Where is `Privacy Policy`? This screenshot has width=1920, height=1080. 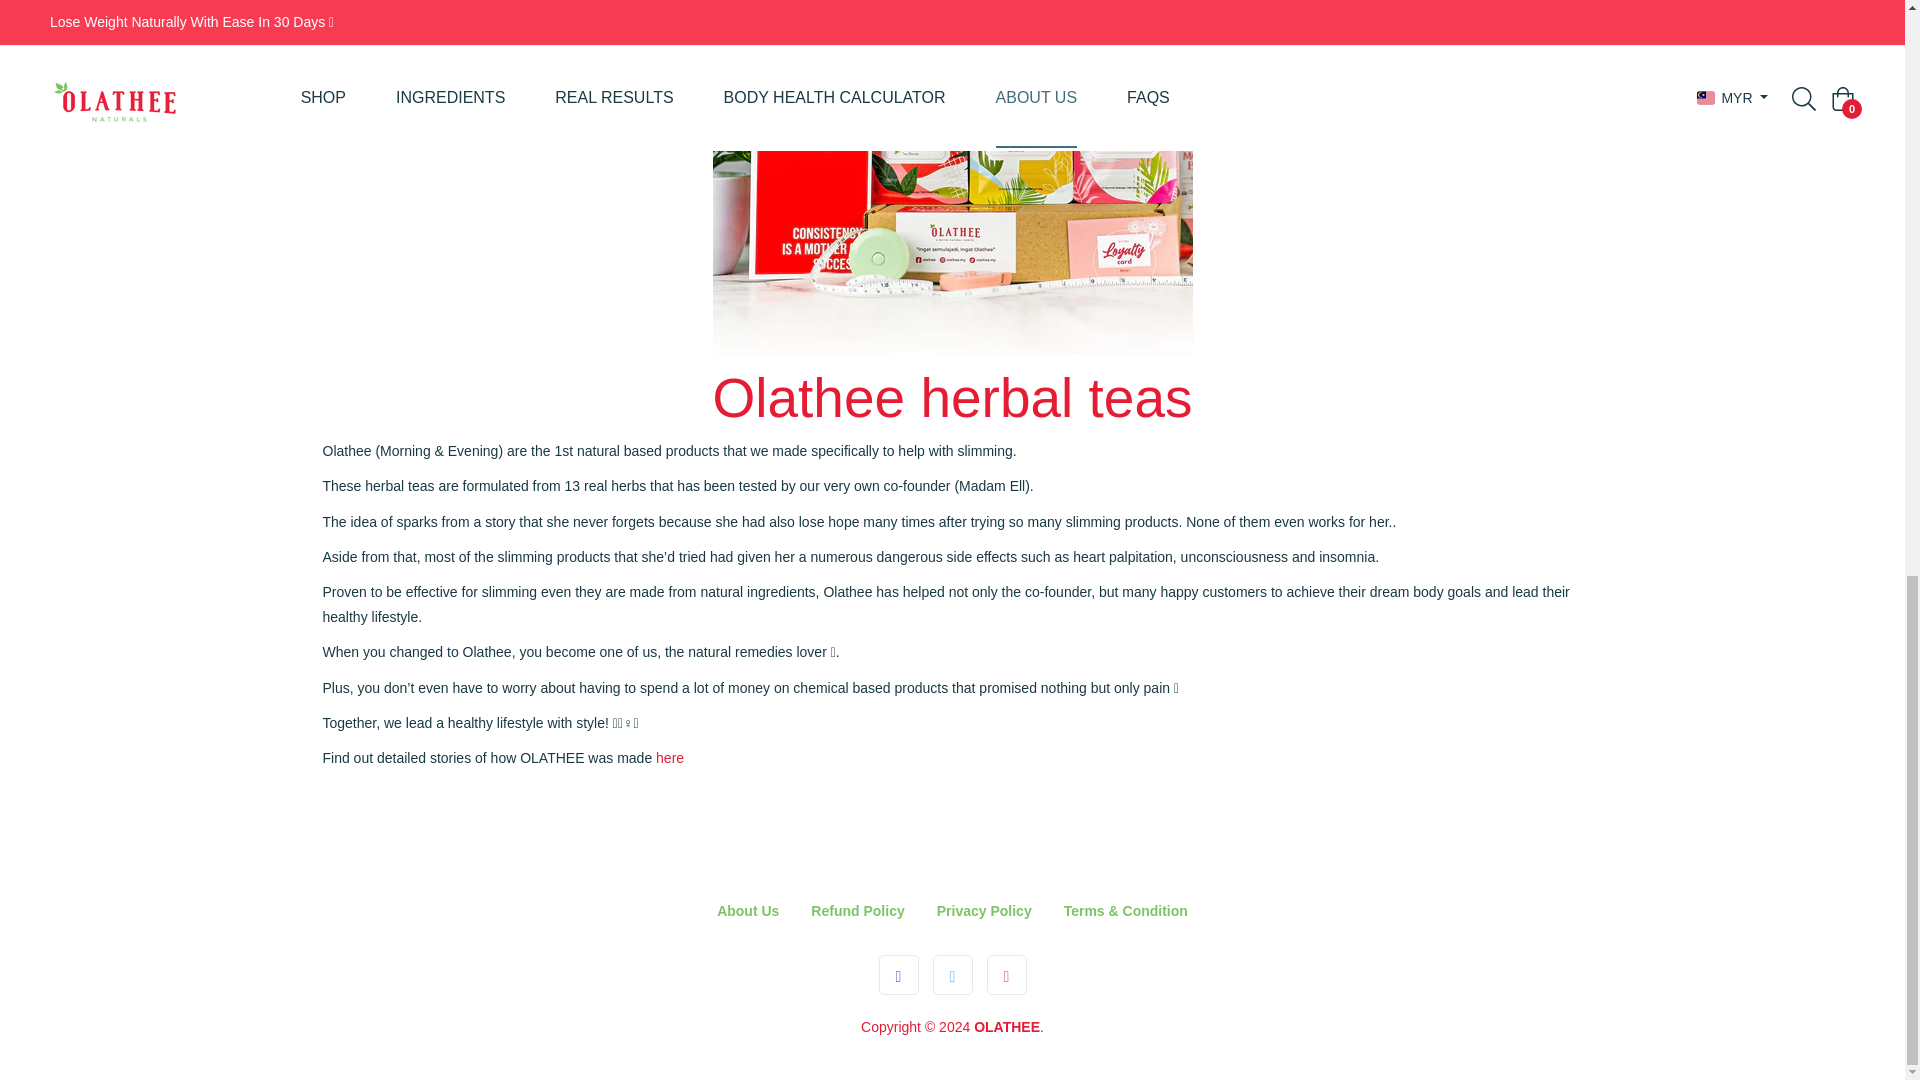 Privacy Policy is located at coordinates (984, 910).